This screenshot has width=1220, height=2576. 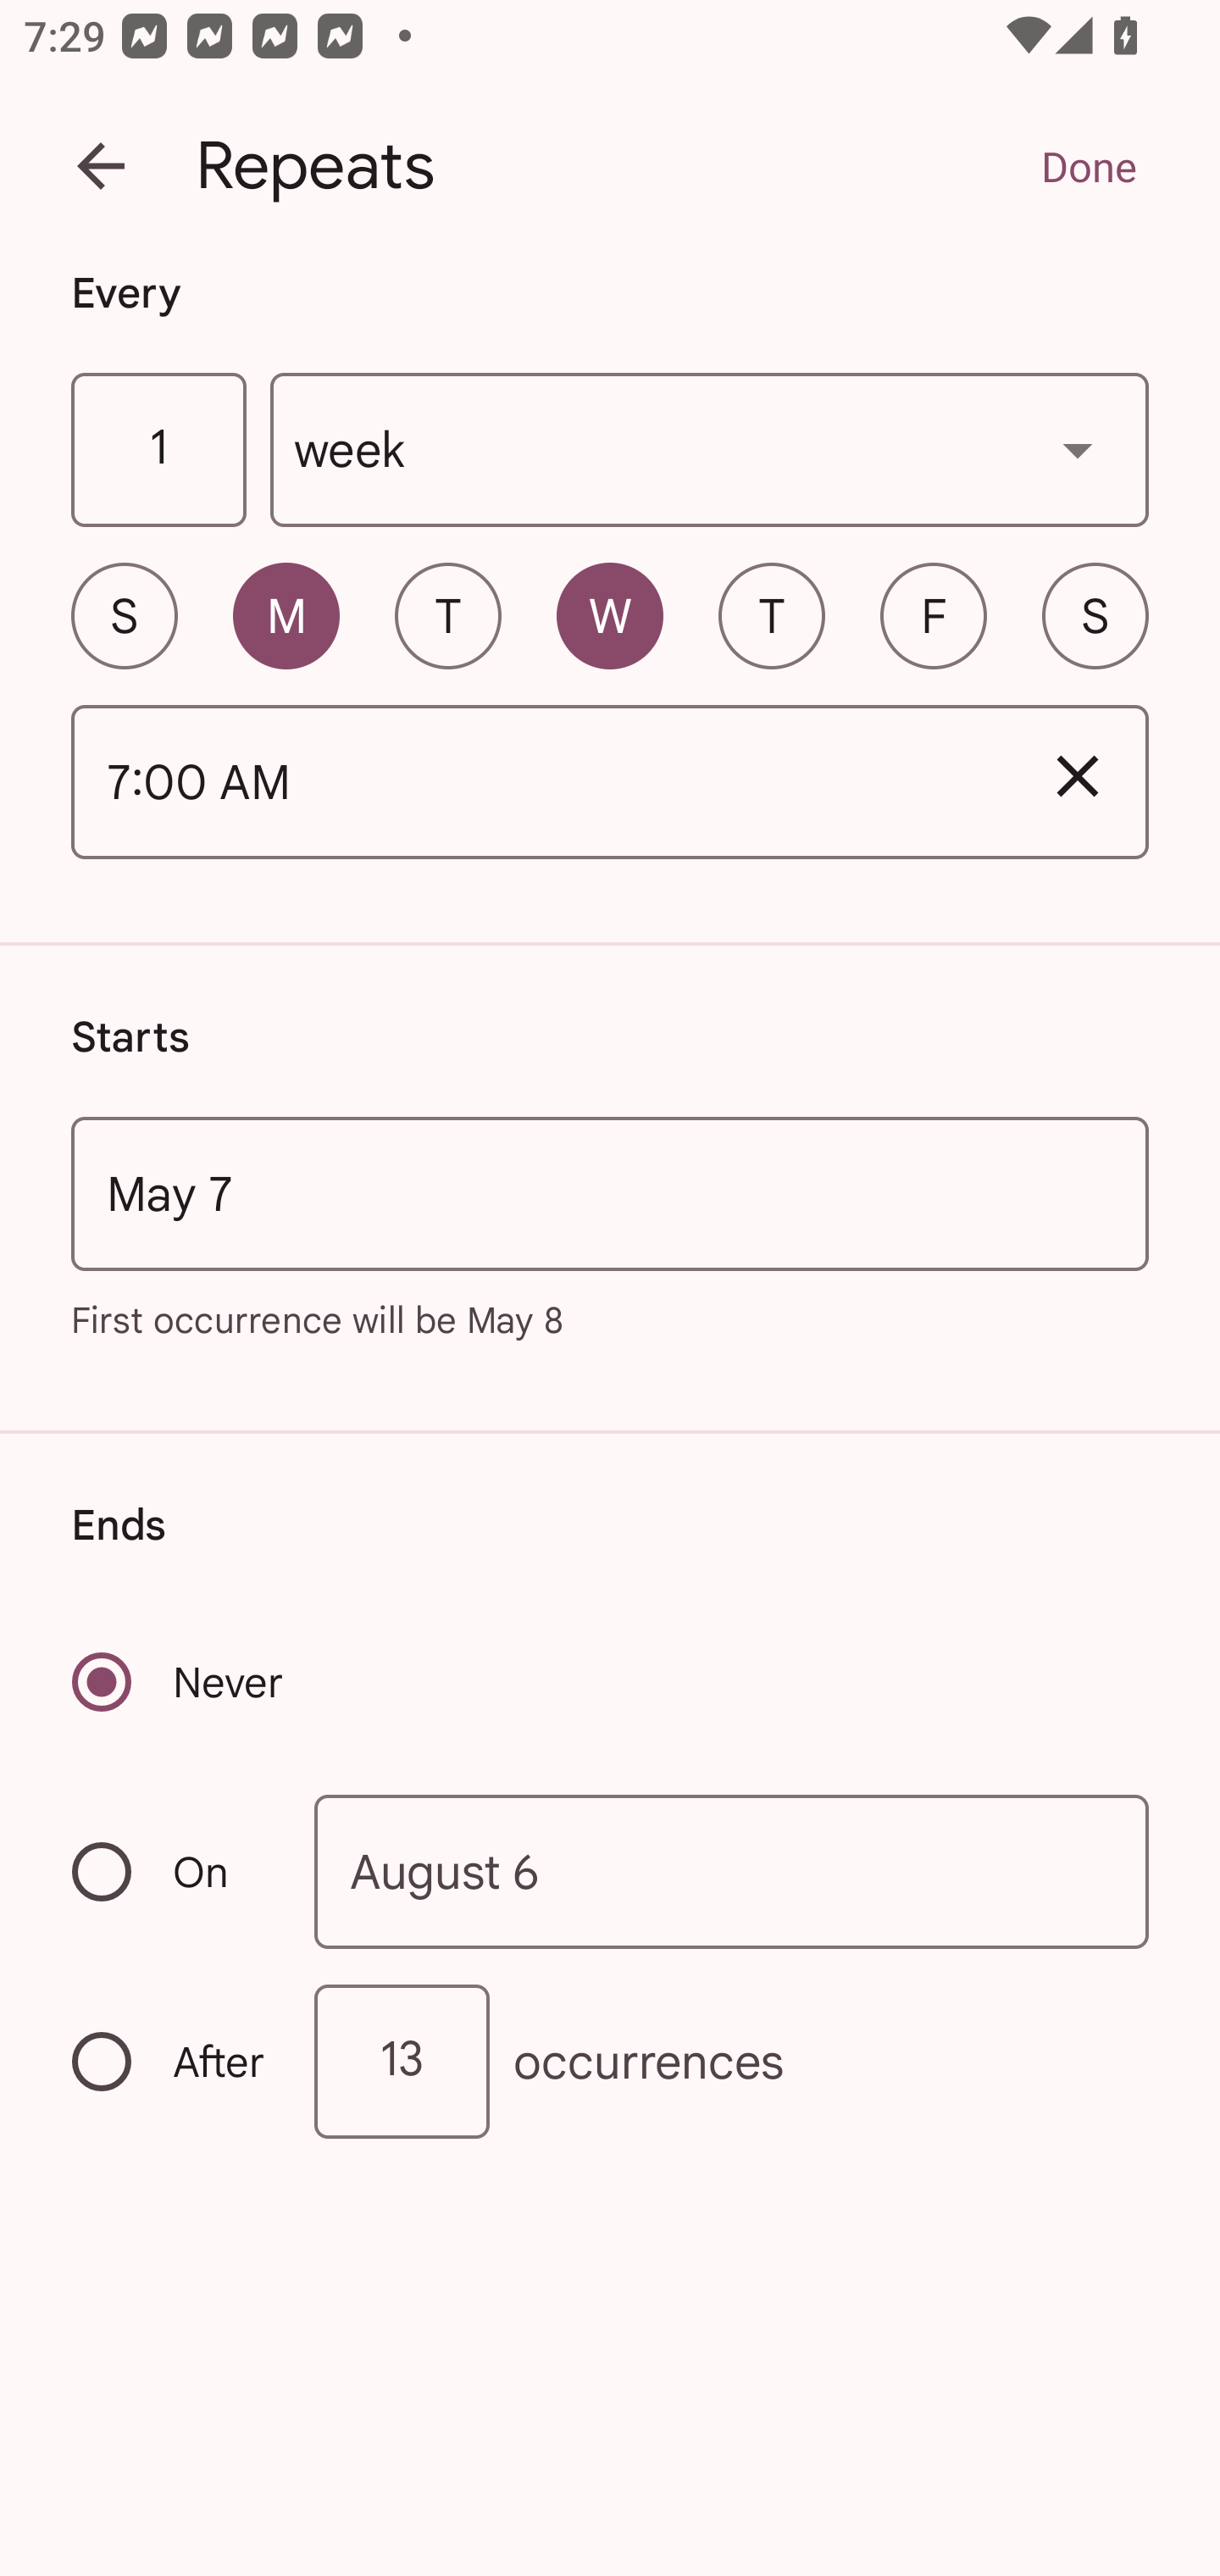 What do you see at coordinates (1078, 449) in the screenshot?
I see `Show dropdown menu` at bounding box center [1078, 449].